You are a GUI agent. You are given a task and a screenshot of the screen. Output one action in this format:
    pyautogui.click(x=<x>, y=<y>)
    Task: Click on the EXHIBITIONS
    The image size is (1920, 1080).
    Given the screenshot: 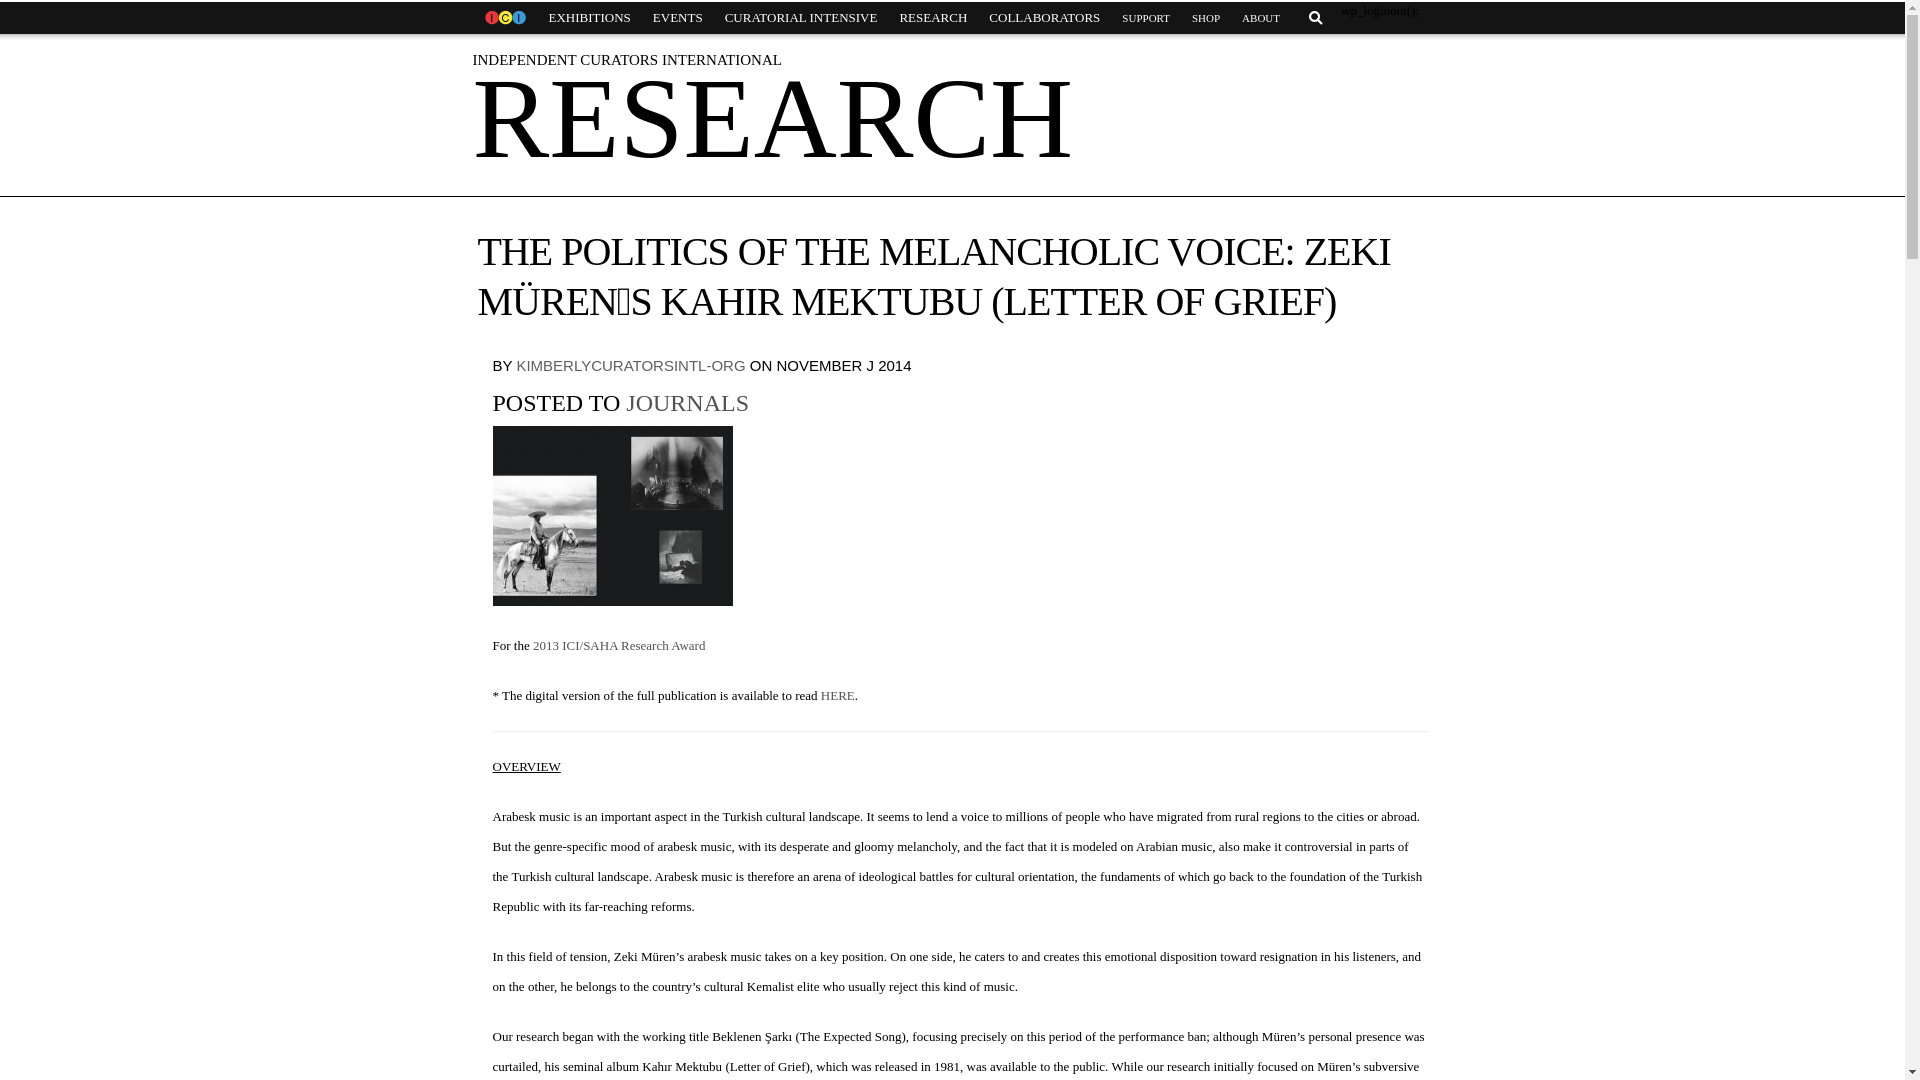 What is the action you would take?
    pyautogui.click(x=589, y=18)
    